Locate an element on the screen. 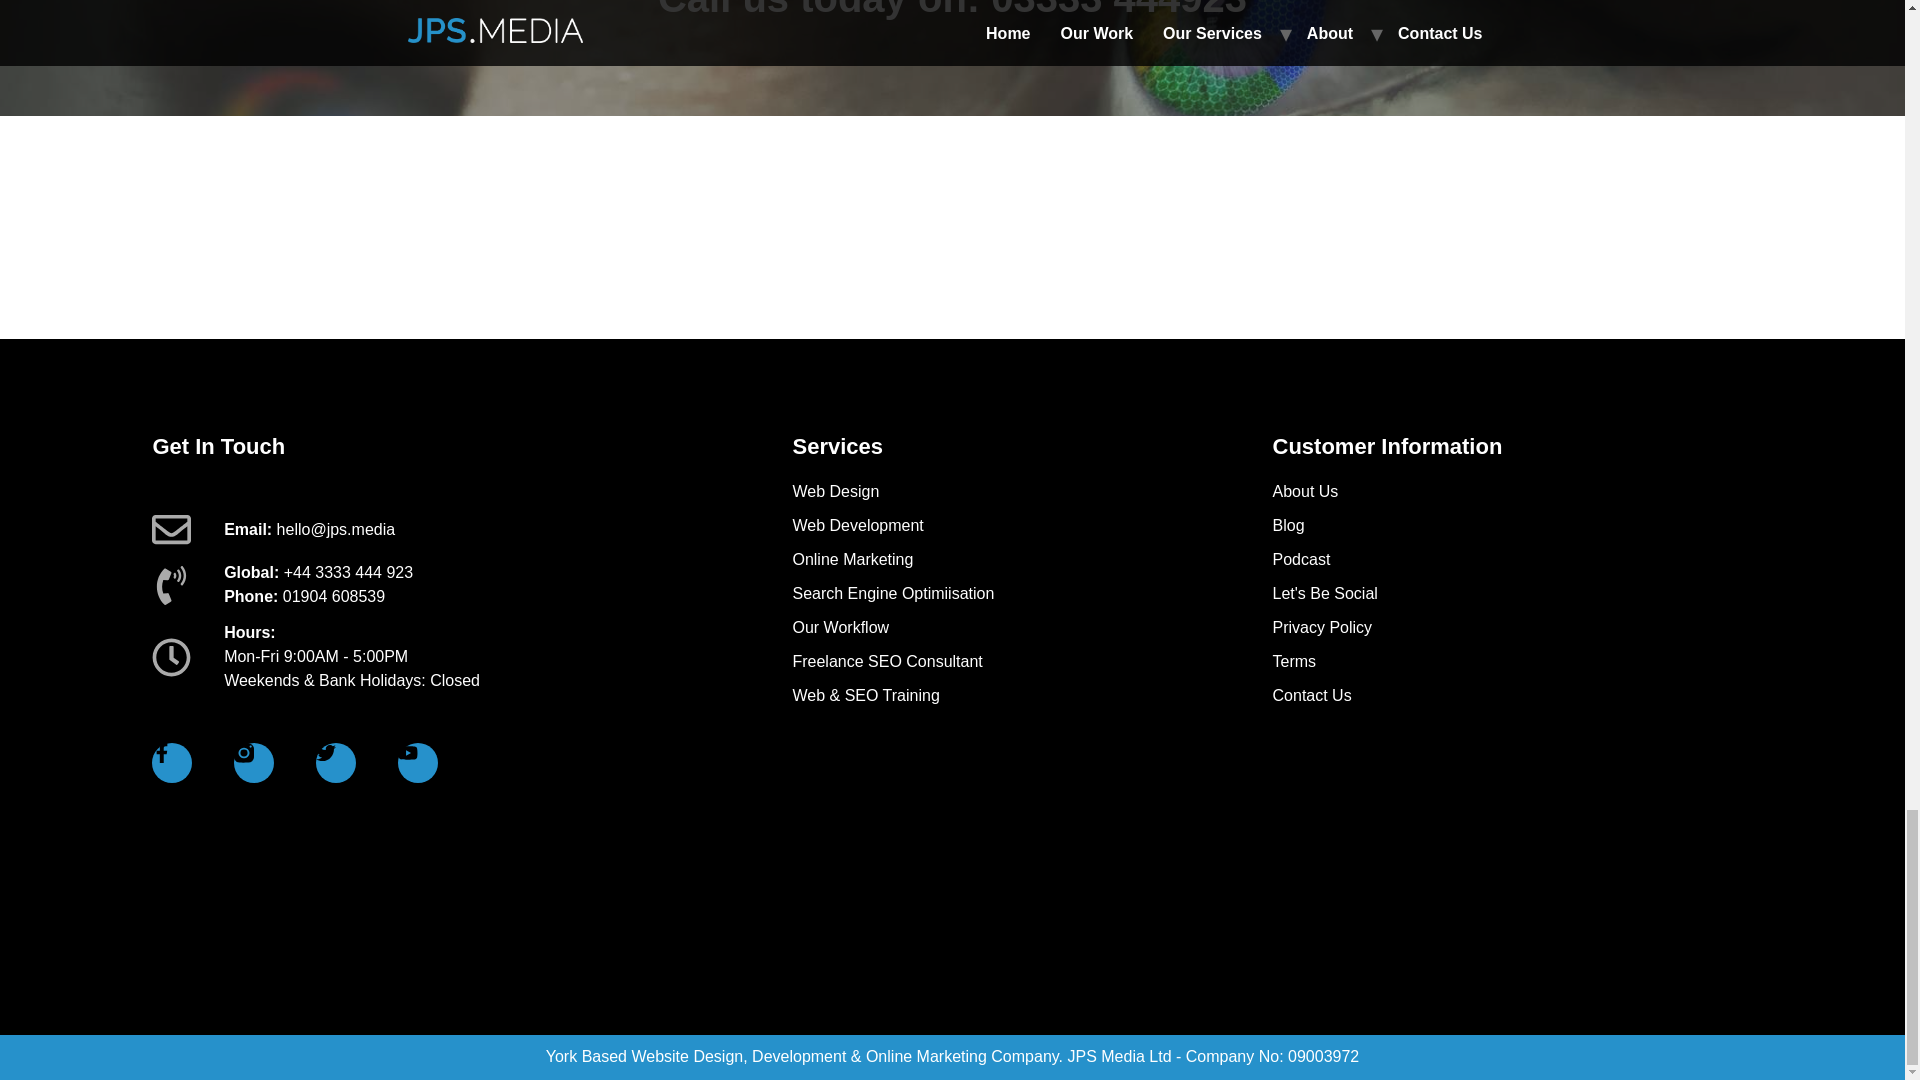  Podcast is located at coordinates (1512, 560).